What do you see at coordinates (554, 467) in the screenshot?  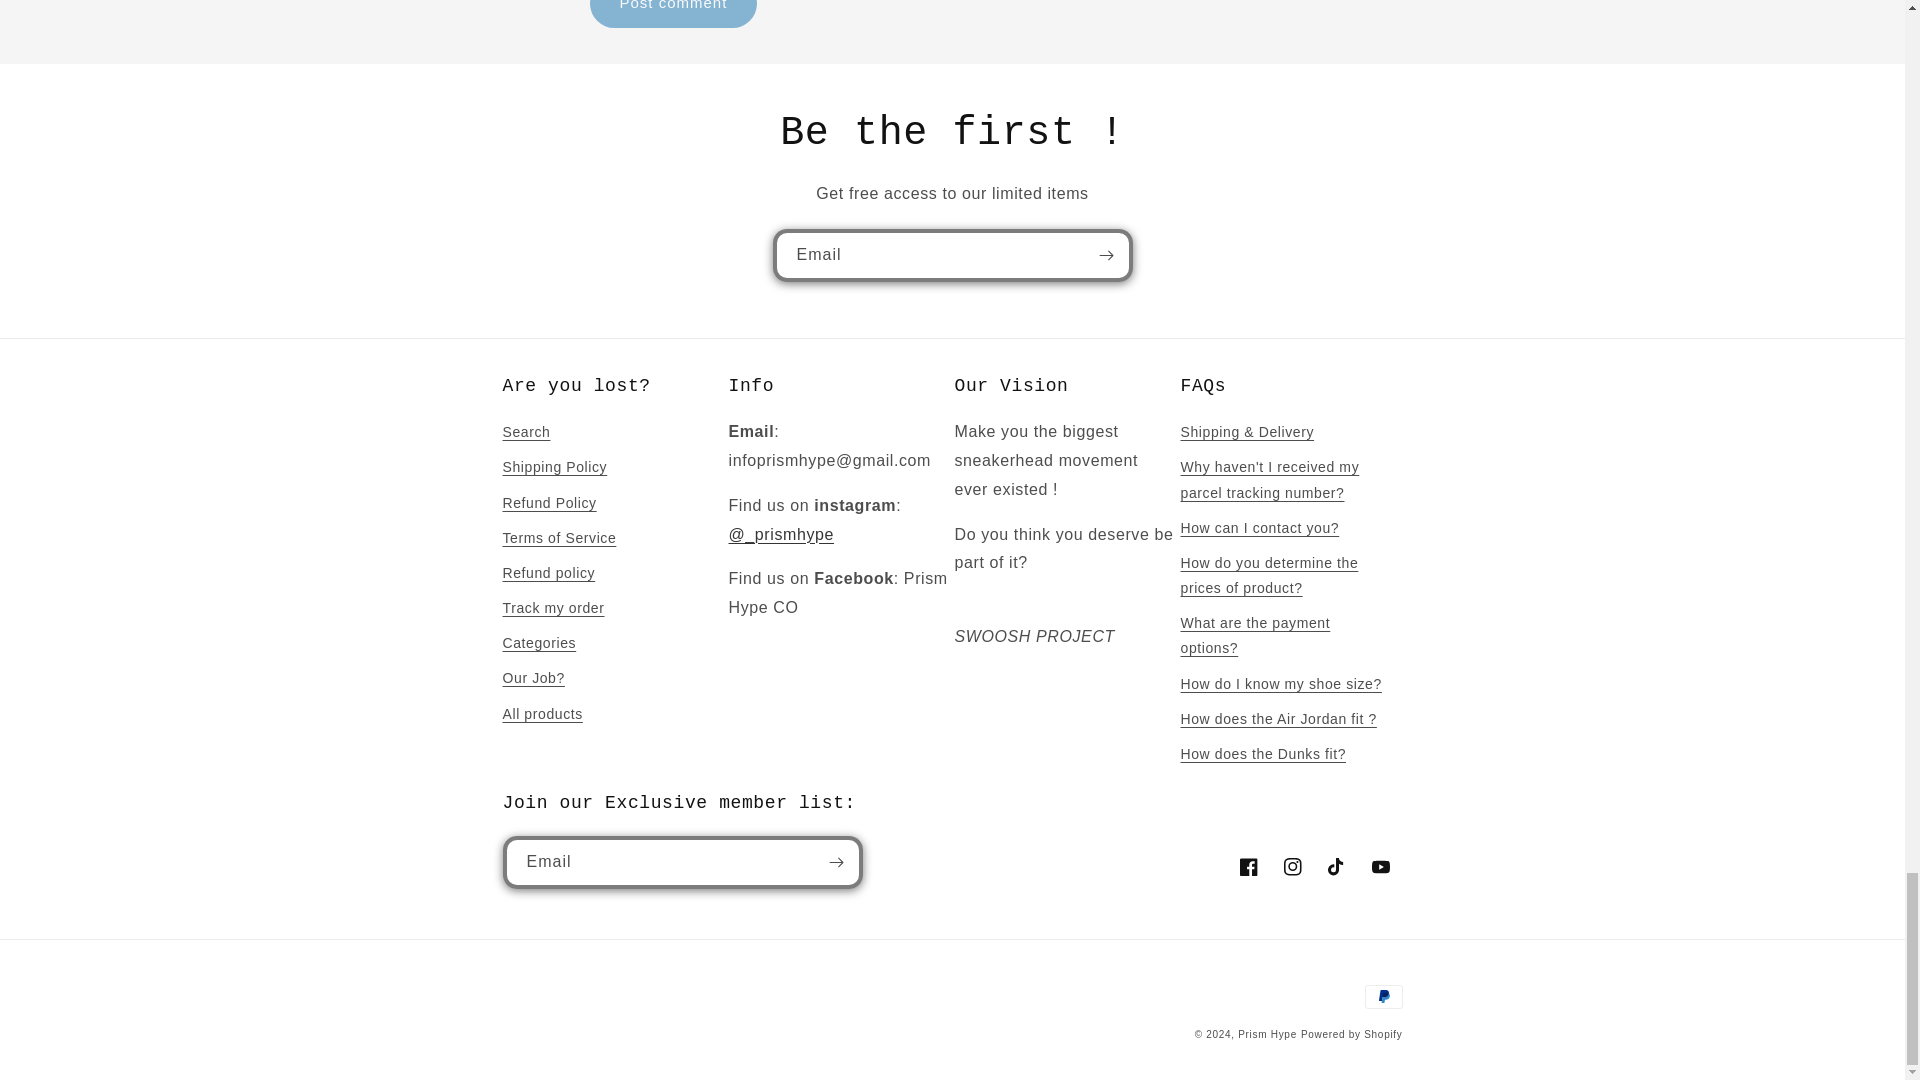 I see `Shipping Policy` at bounding box center [554, 467].